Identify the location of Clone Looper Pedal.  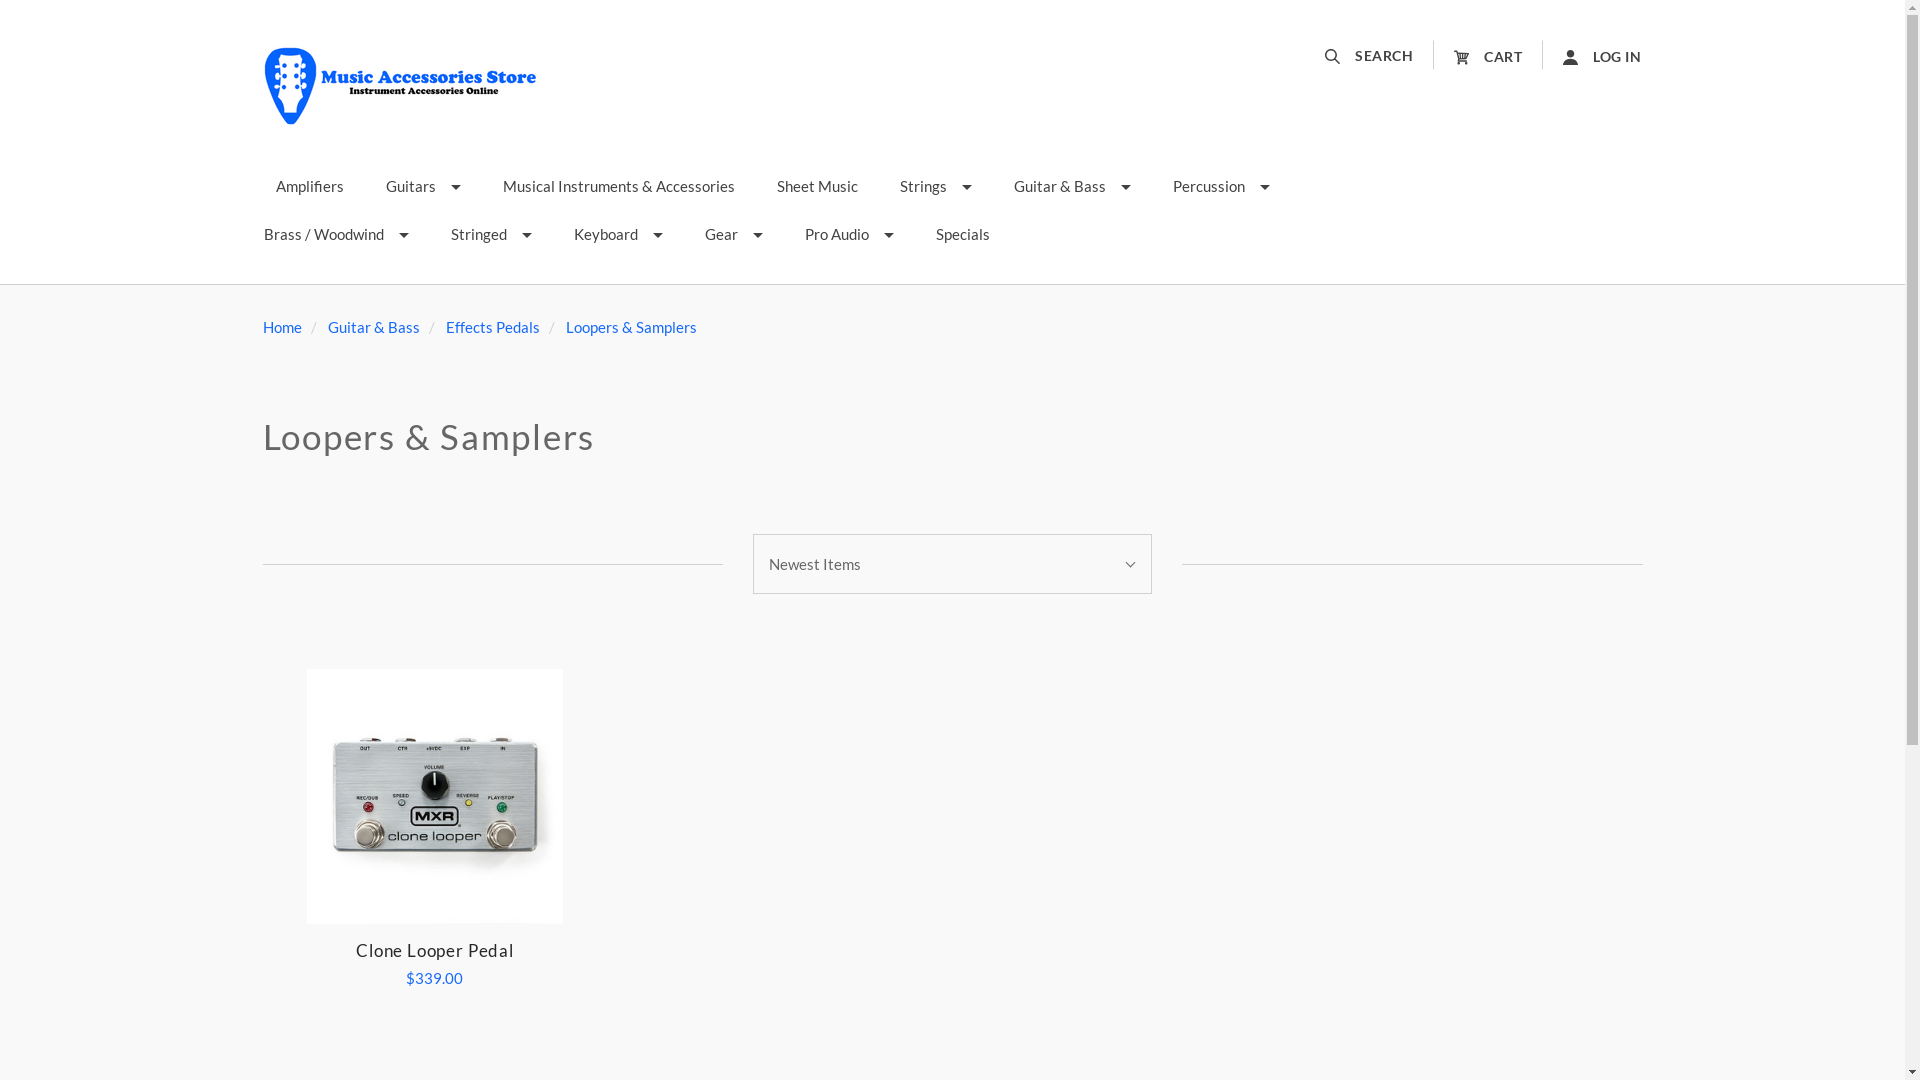
(435, 797).